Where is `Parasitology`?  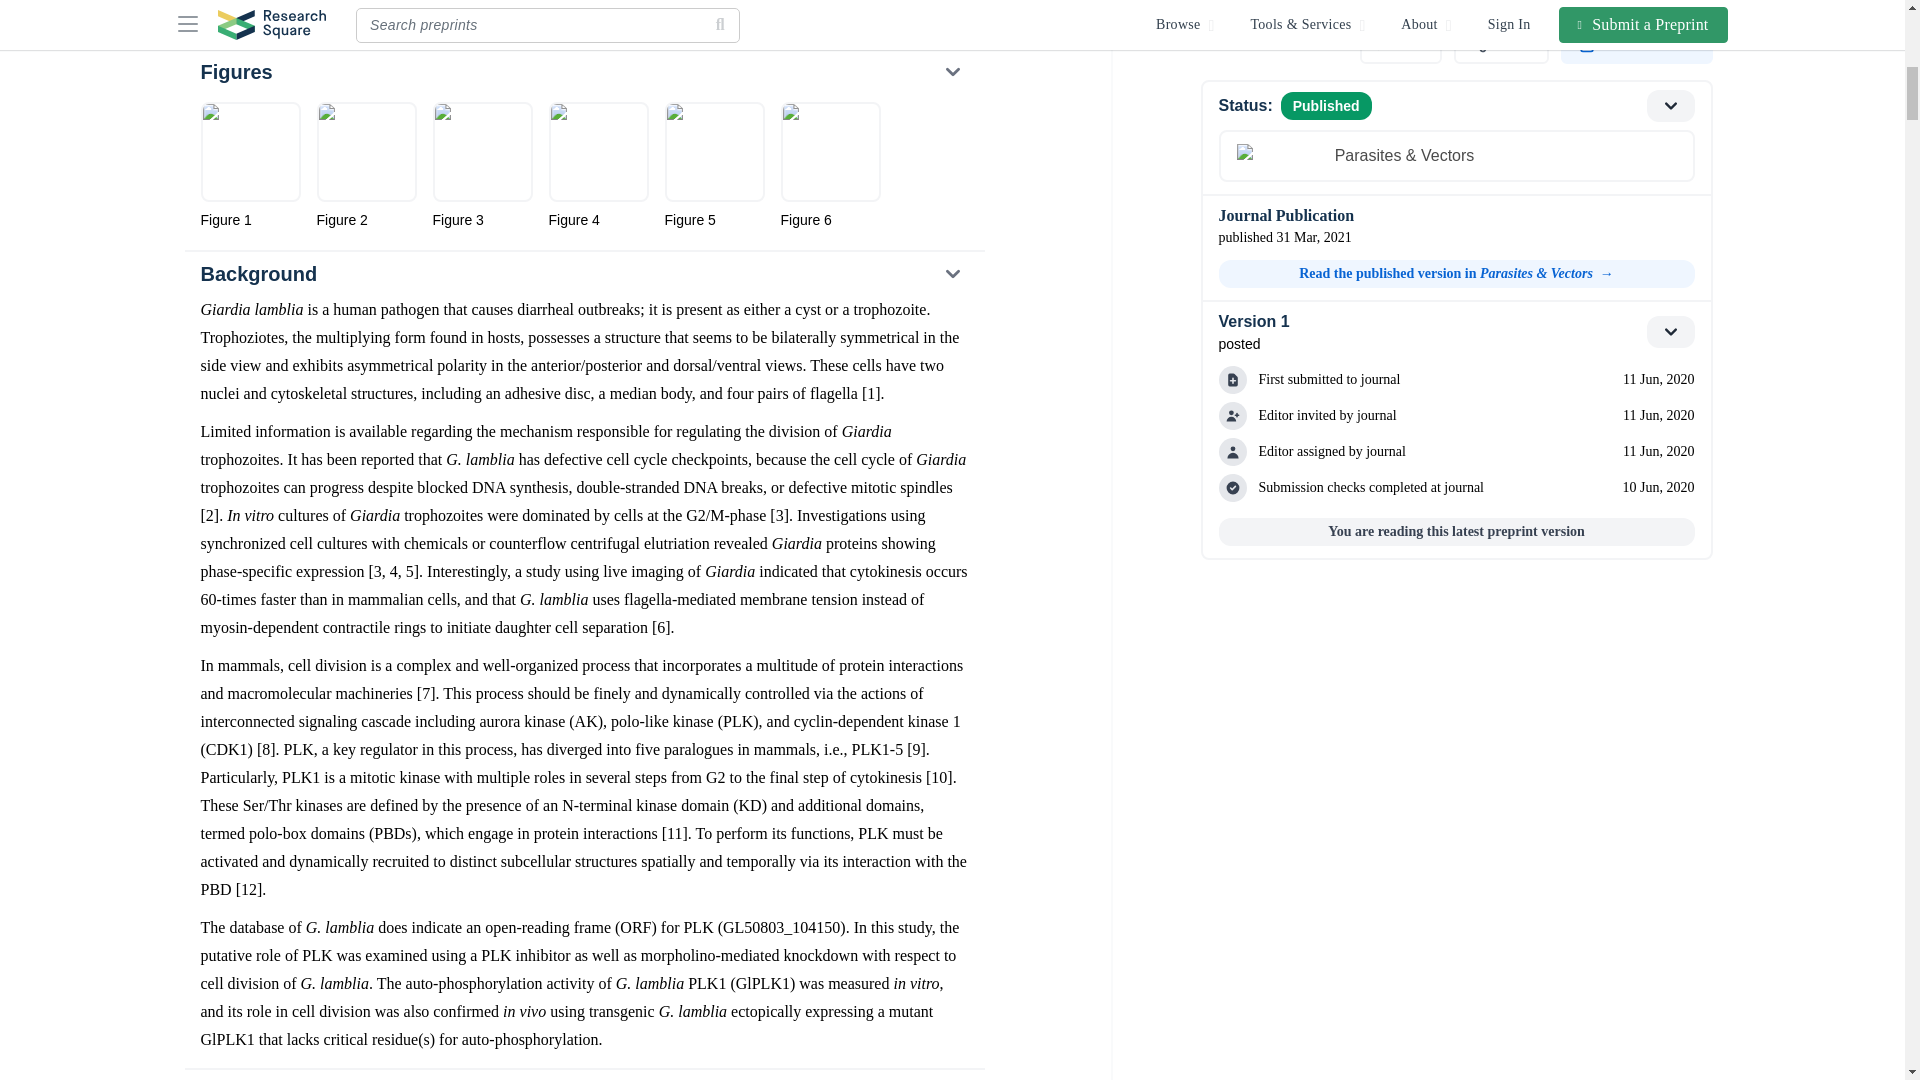
Parasitology is located at coordinates (249, 13).